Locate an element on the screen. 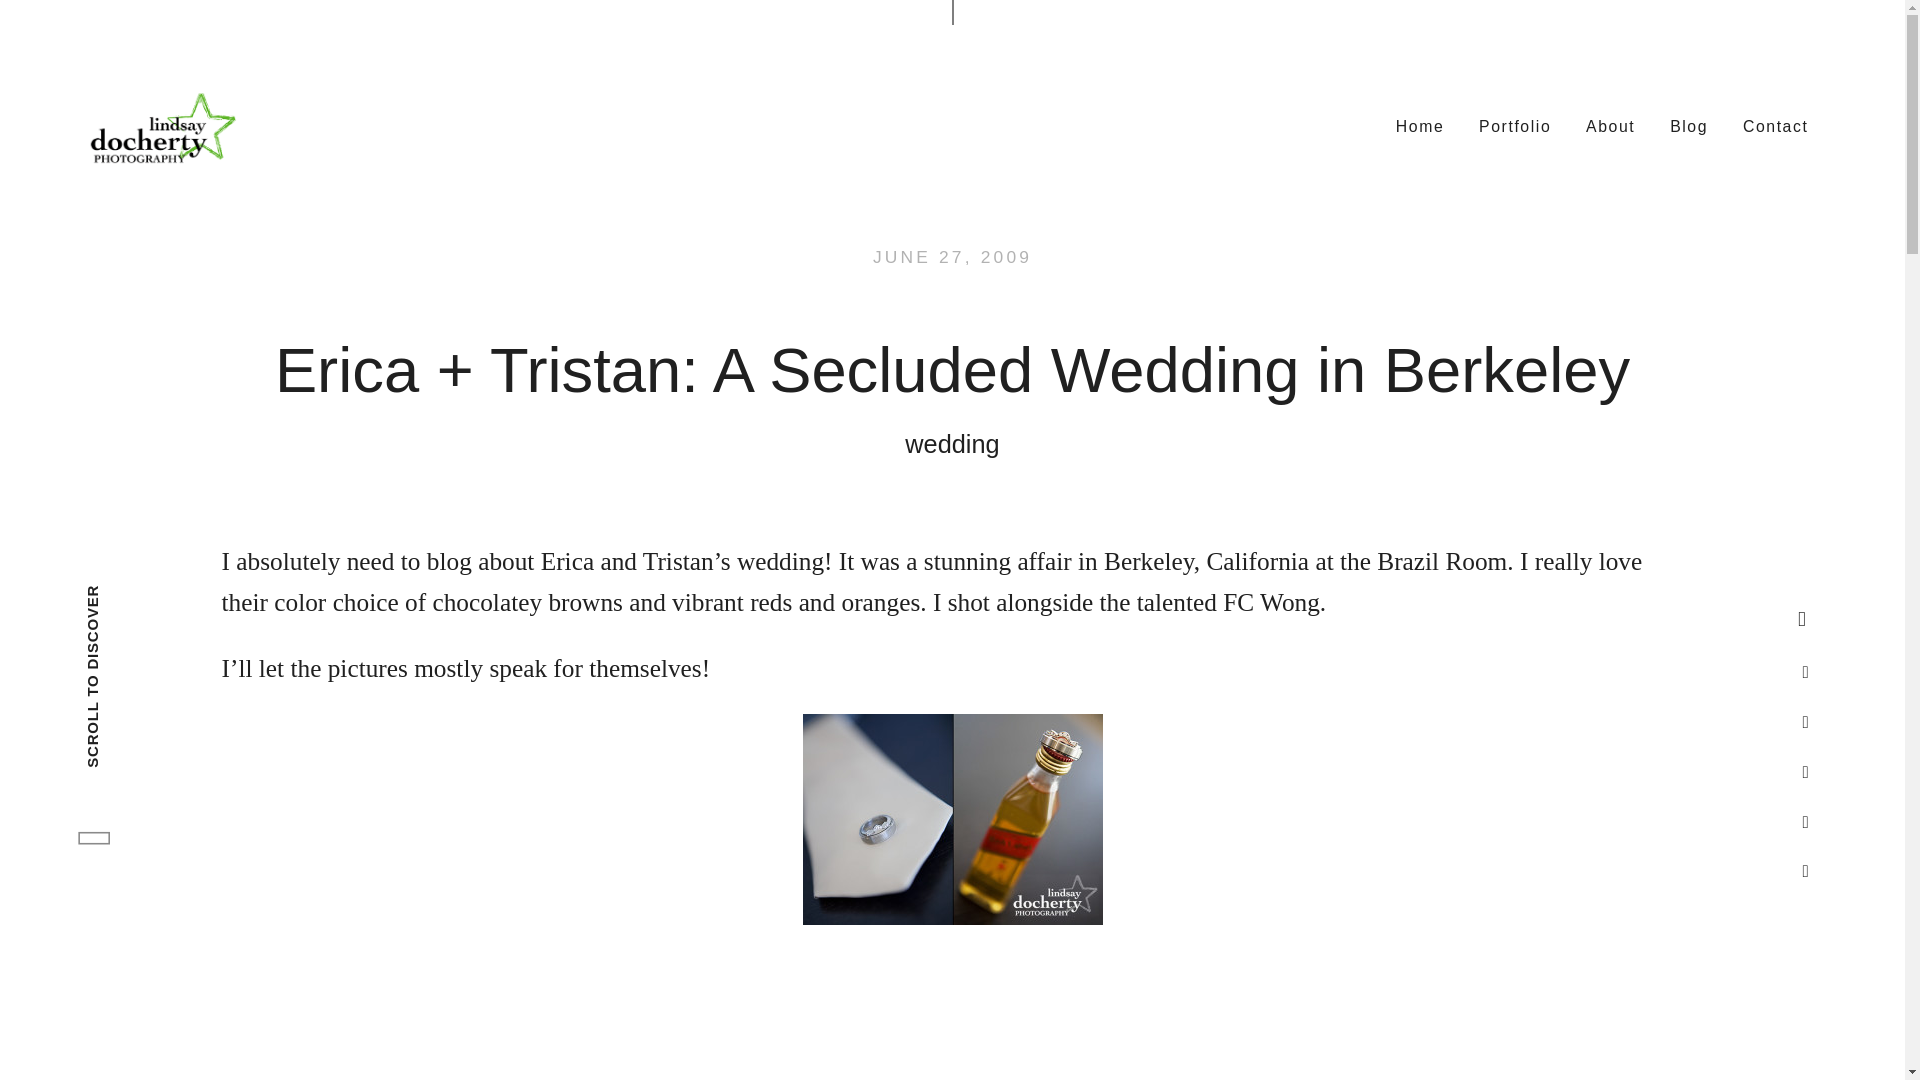 Image resolution: width=1920 pixels, height=1080 pixels. wedding is located at coordinates (951, 444).